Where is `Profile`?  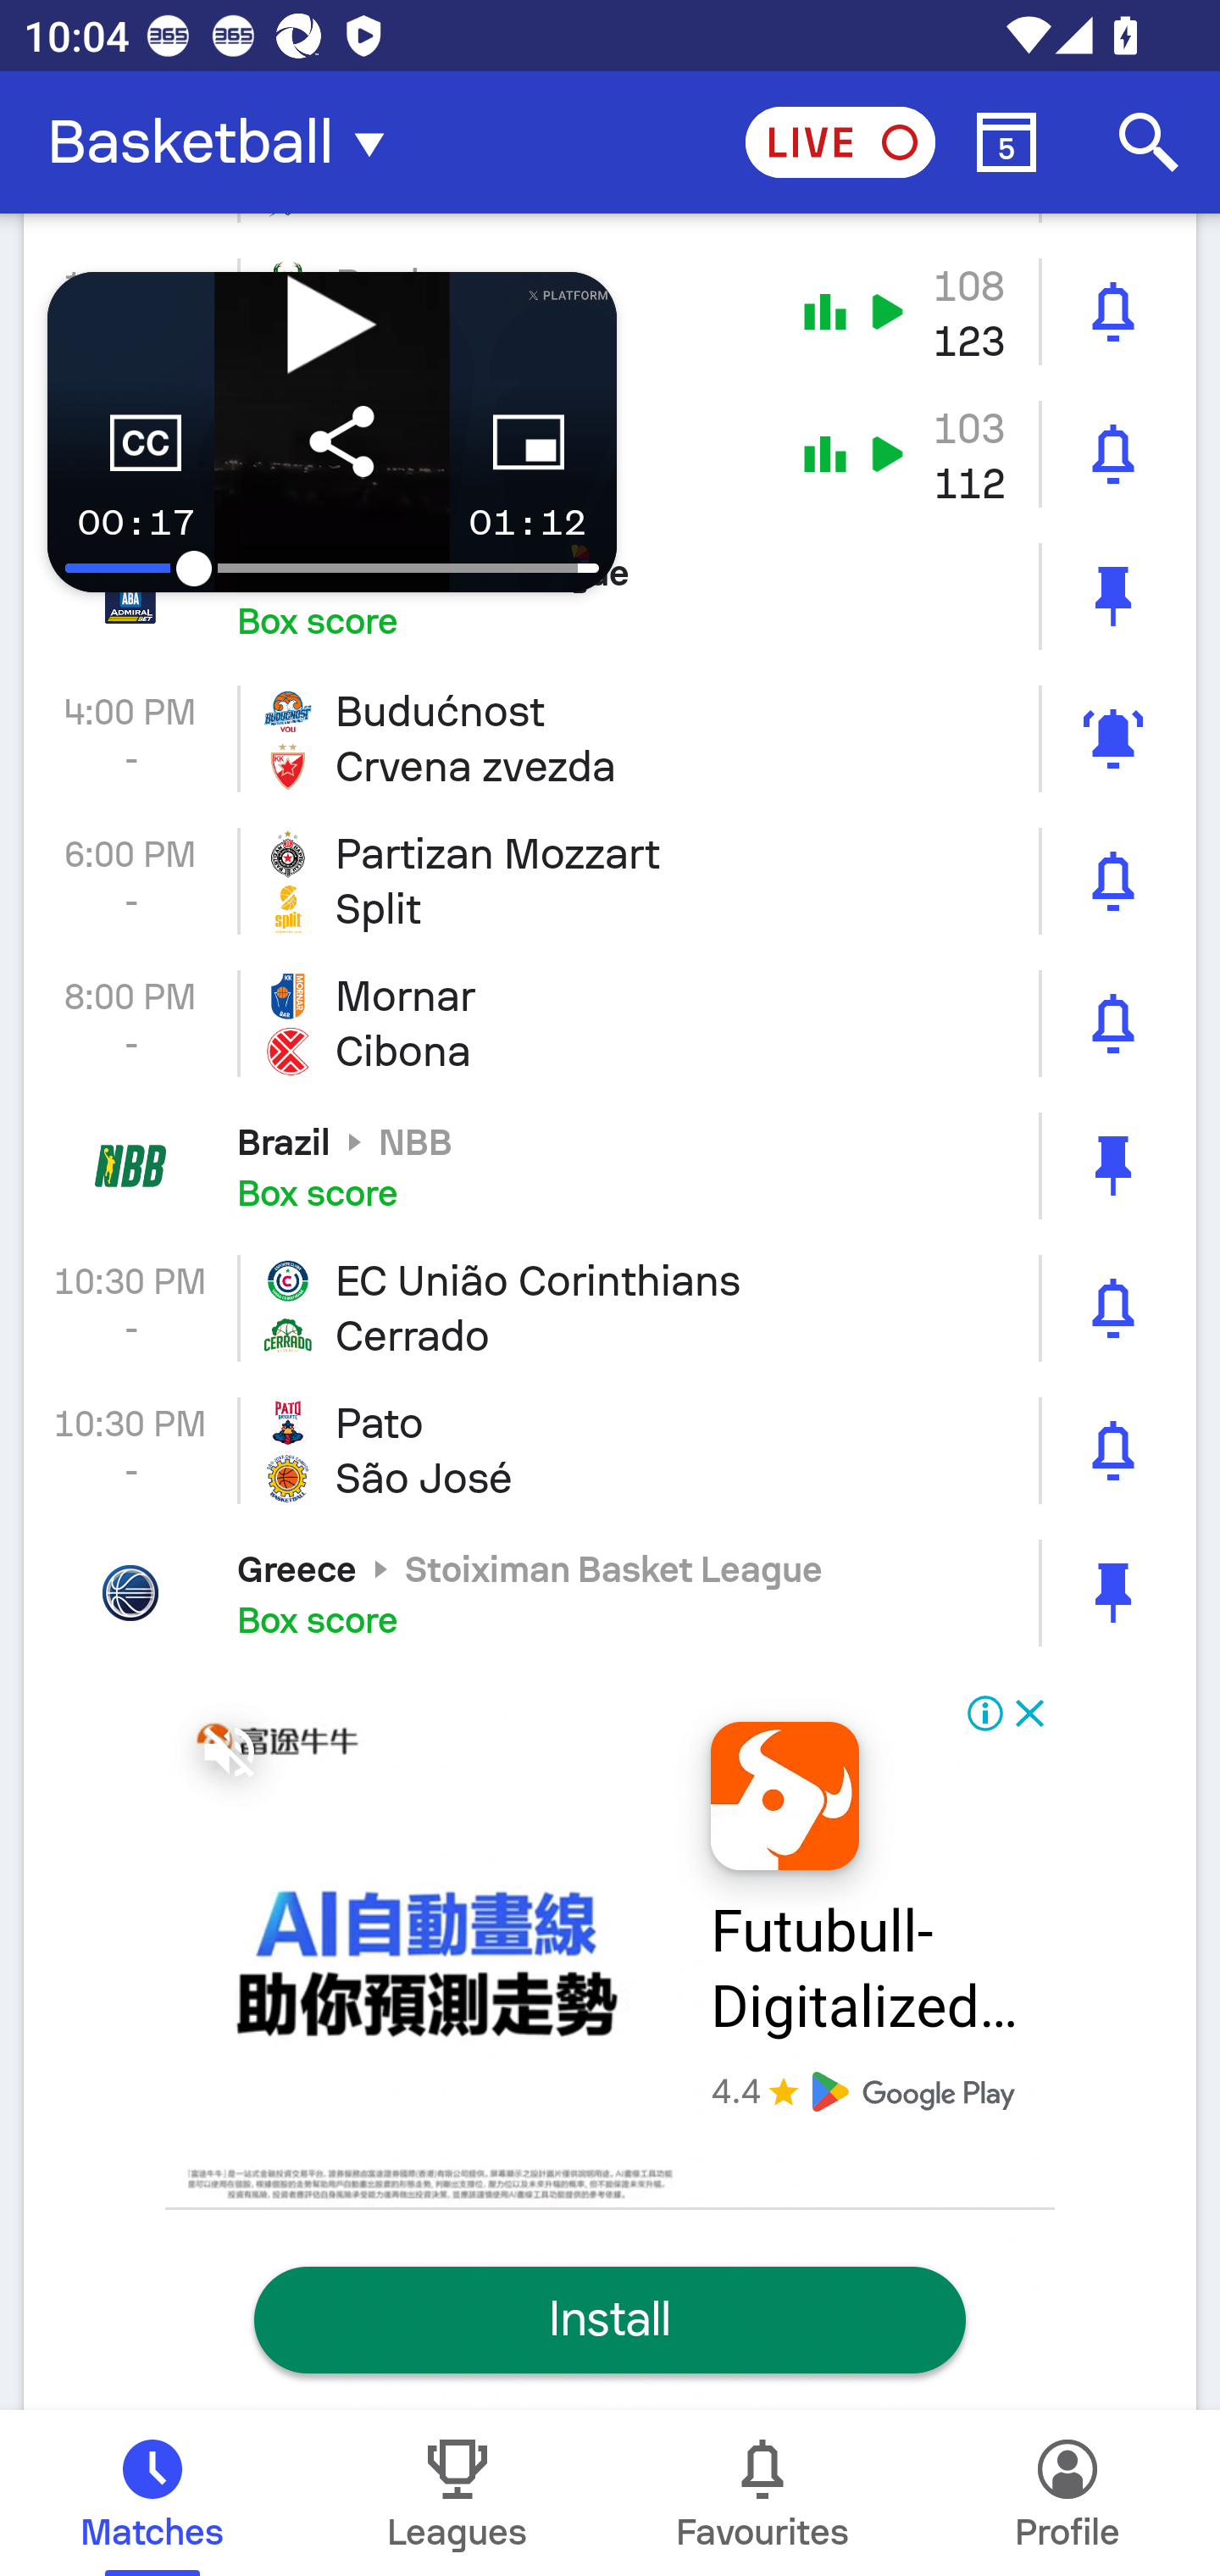
Profile is located at coordinates (1067, 2493).